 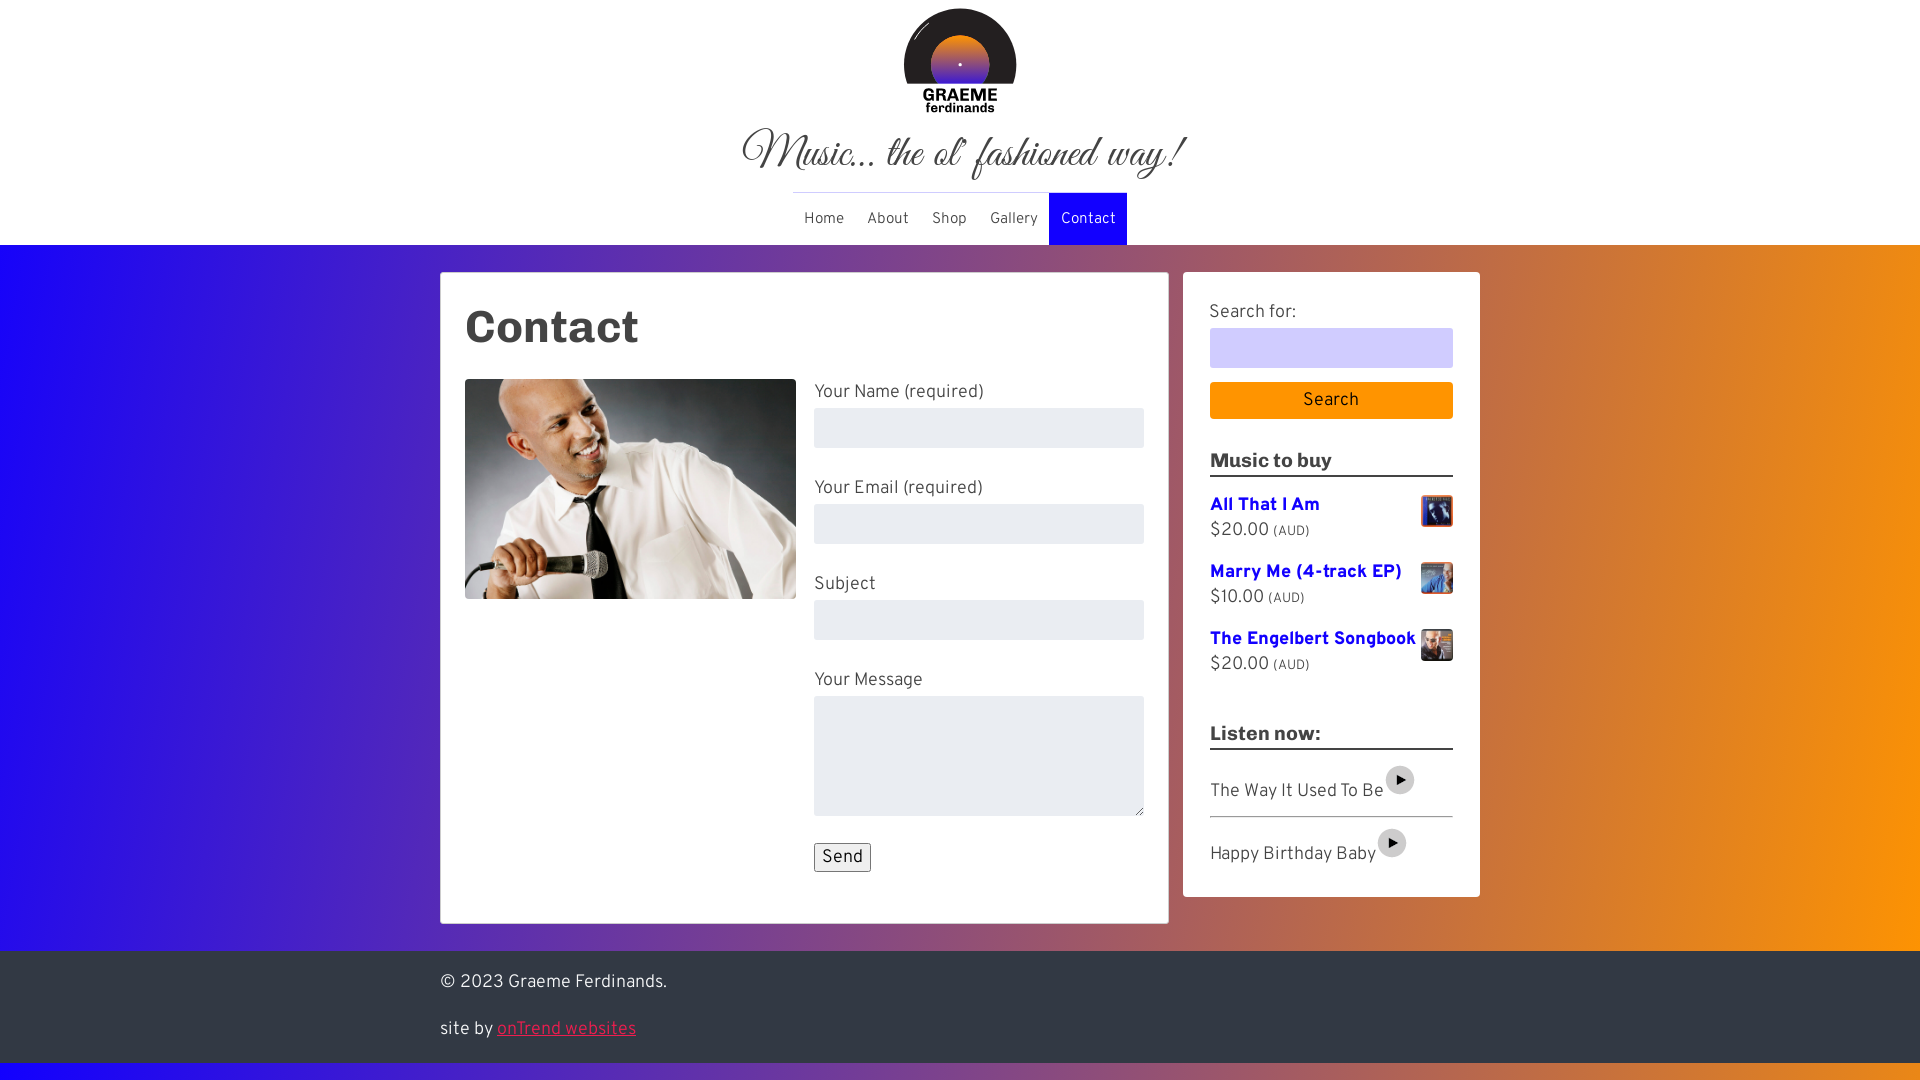 I want to click on Contact, so click(x=1088, y=219).